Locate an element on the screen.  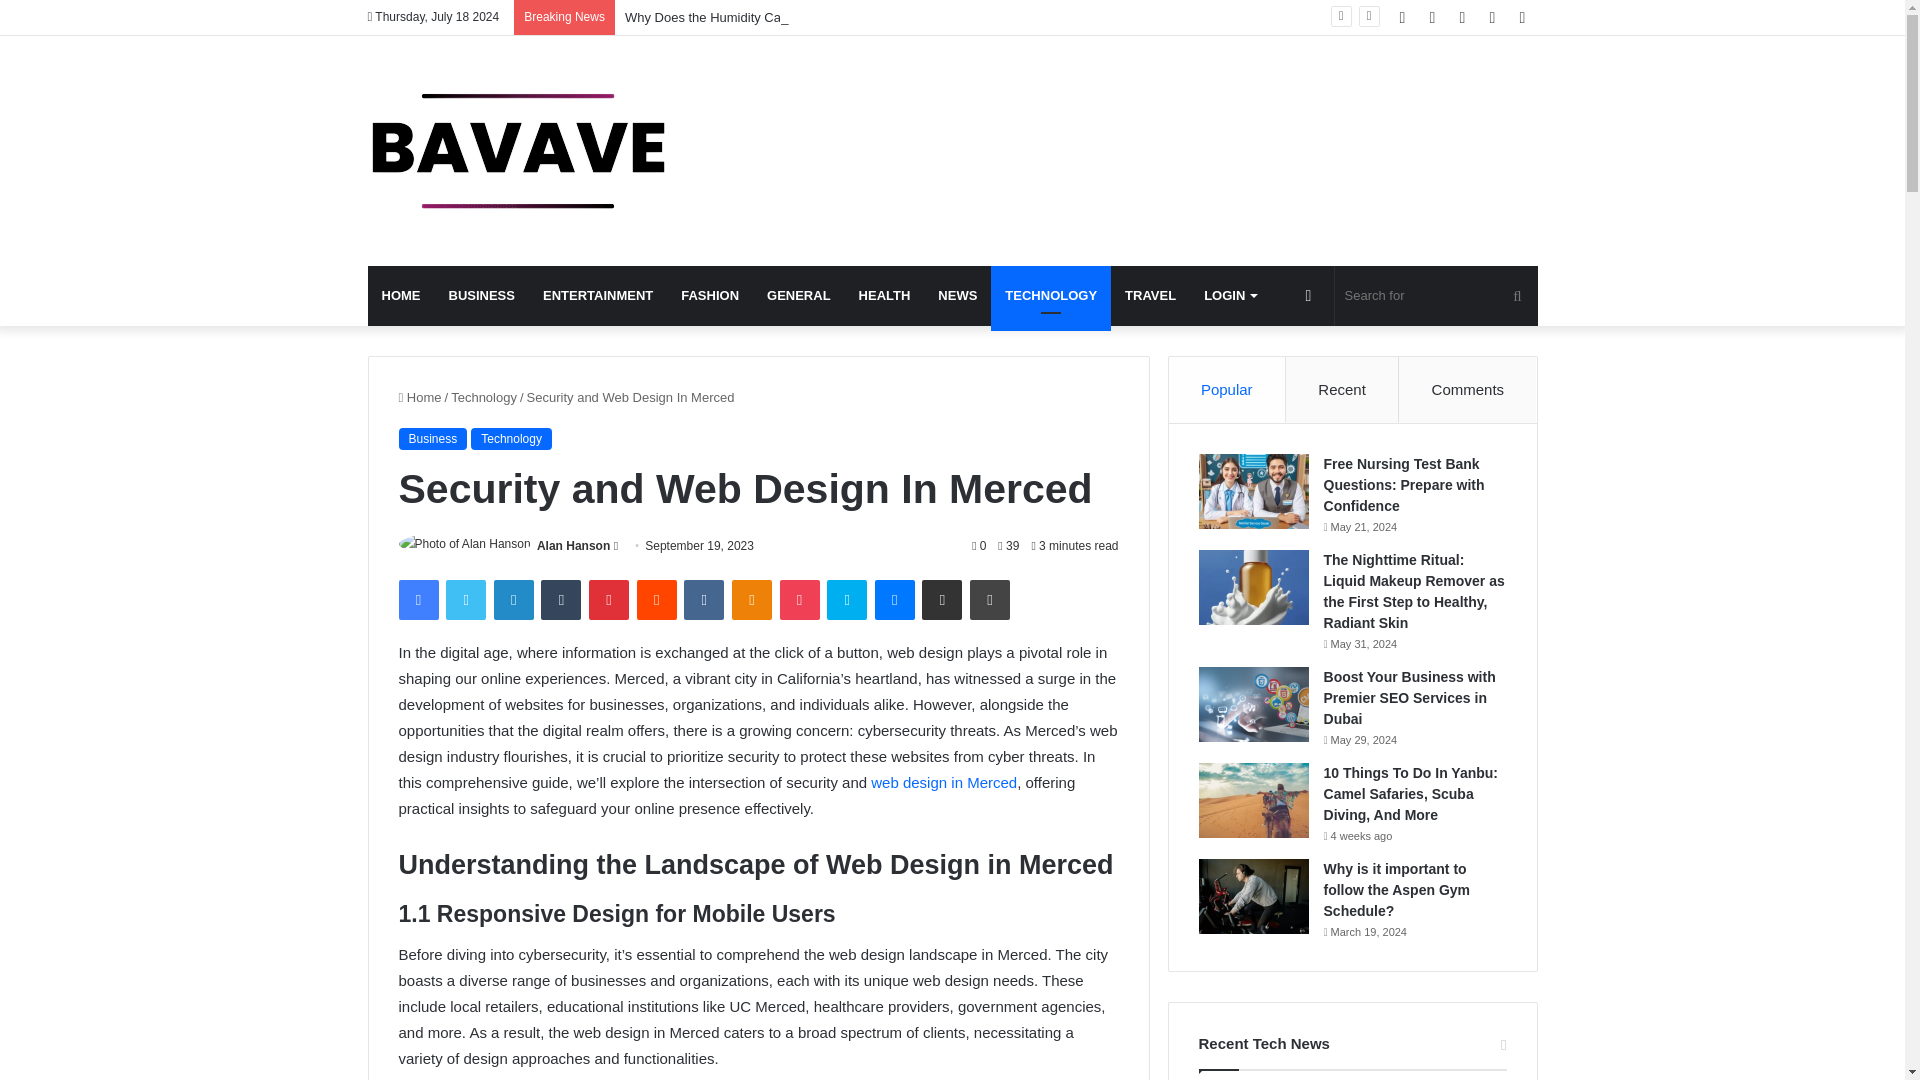
LOGIN is located at coordinates (1230, 296).